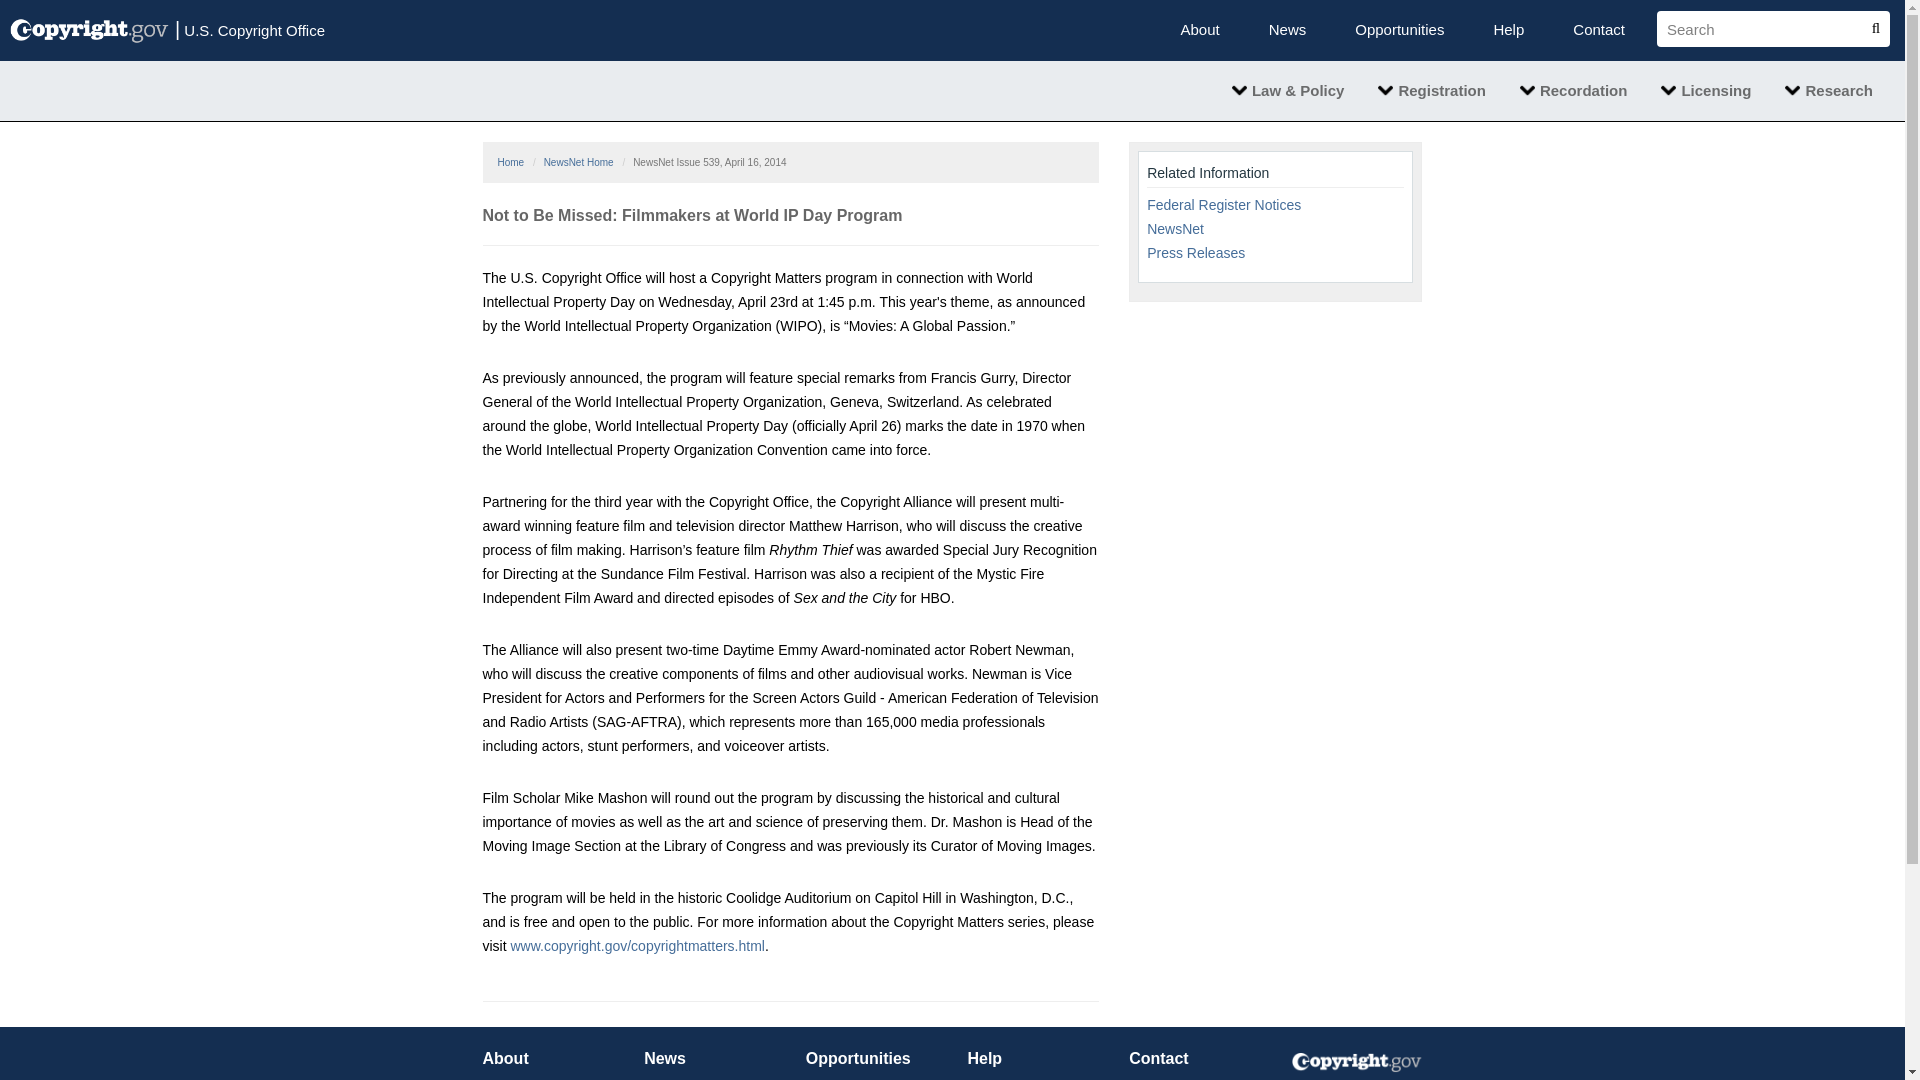 The width and height of the screenshot is (1920, 1080). I want to click on Registration, so click(1432, 90).